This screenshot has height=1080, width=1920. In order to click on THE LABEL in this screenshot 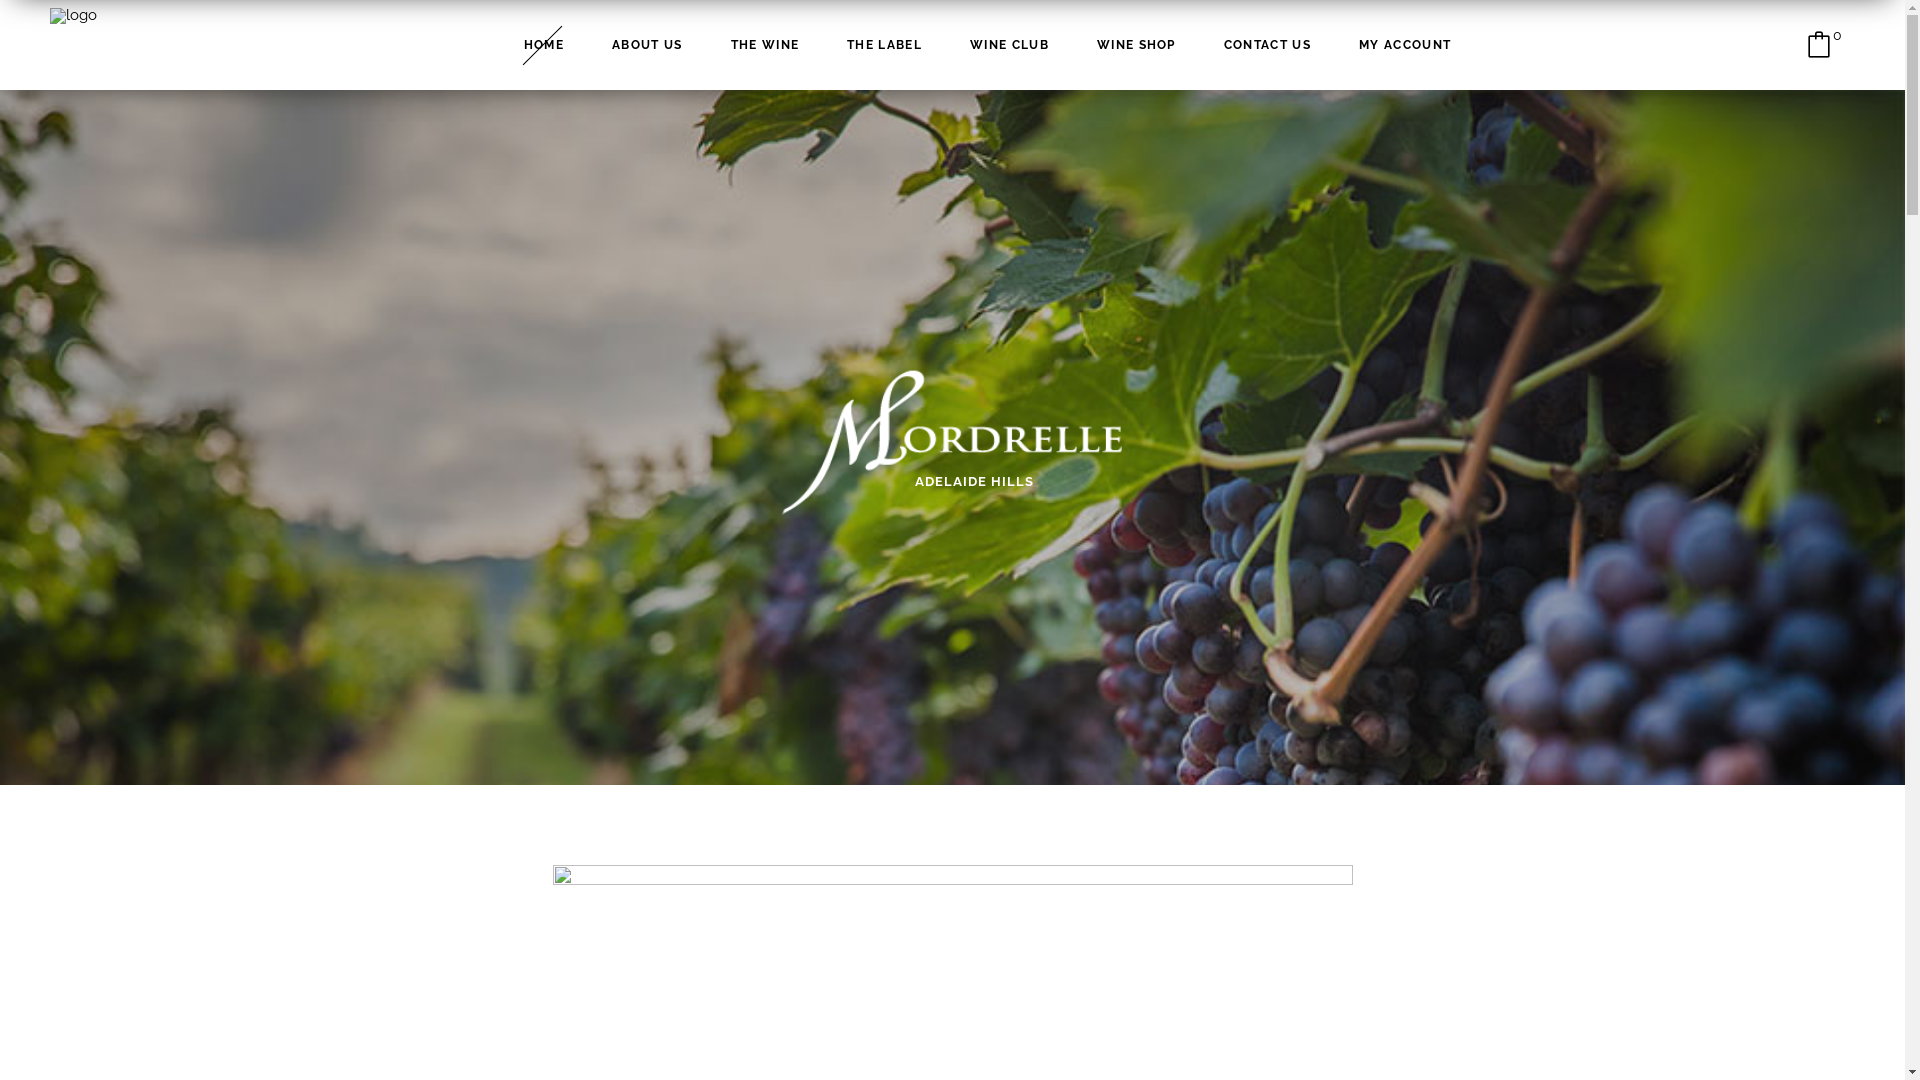, I will do `click(884, 45)`.